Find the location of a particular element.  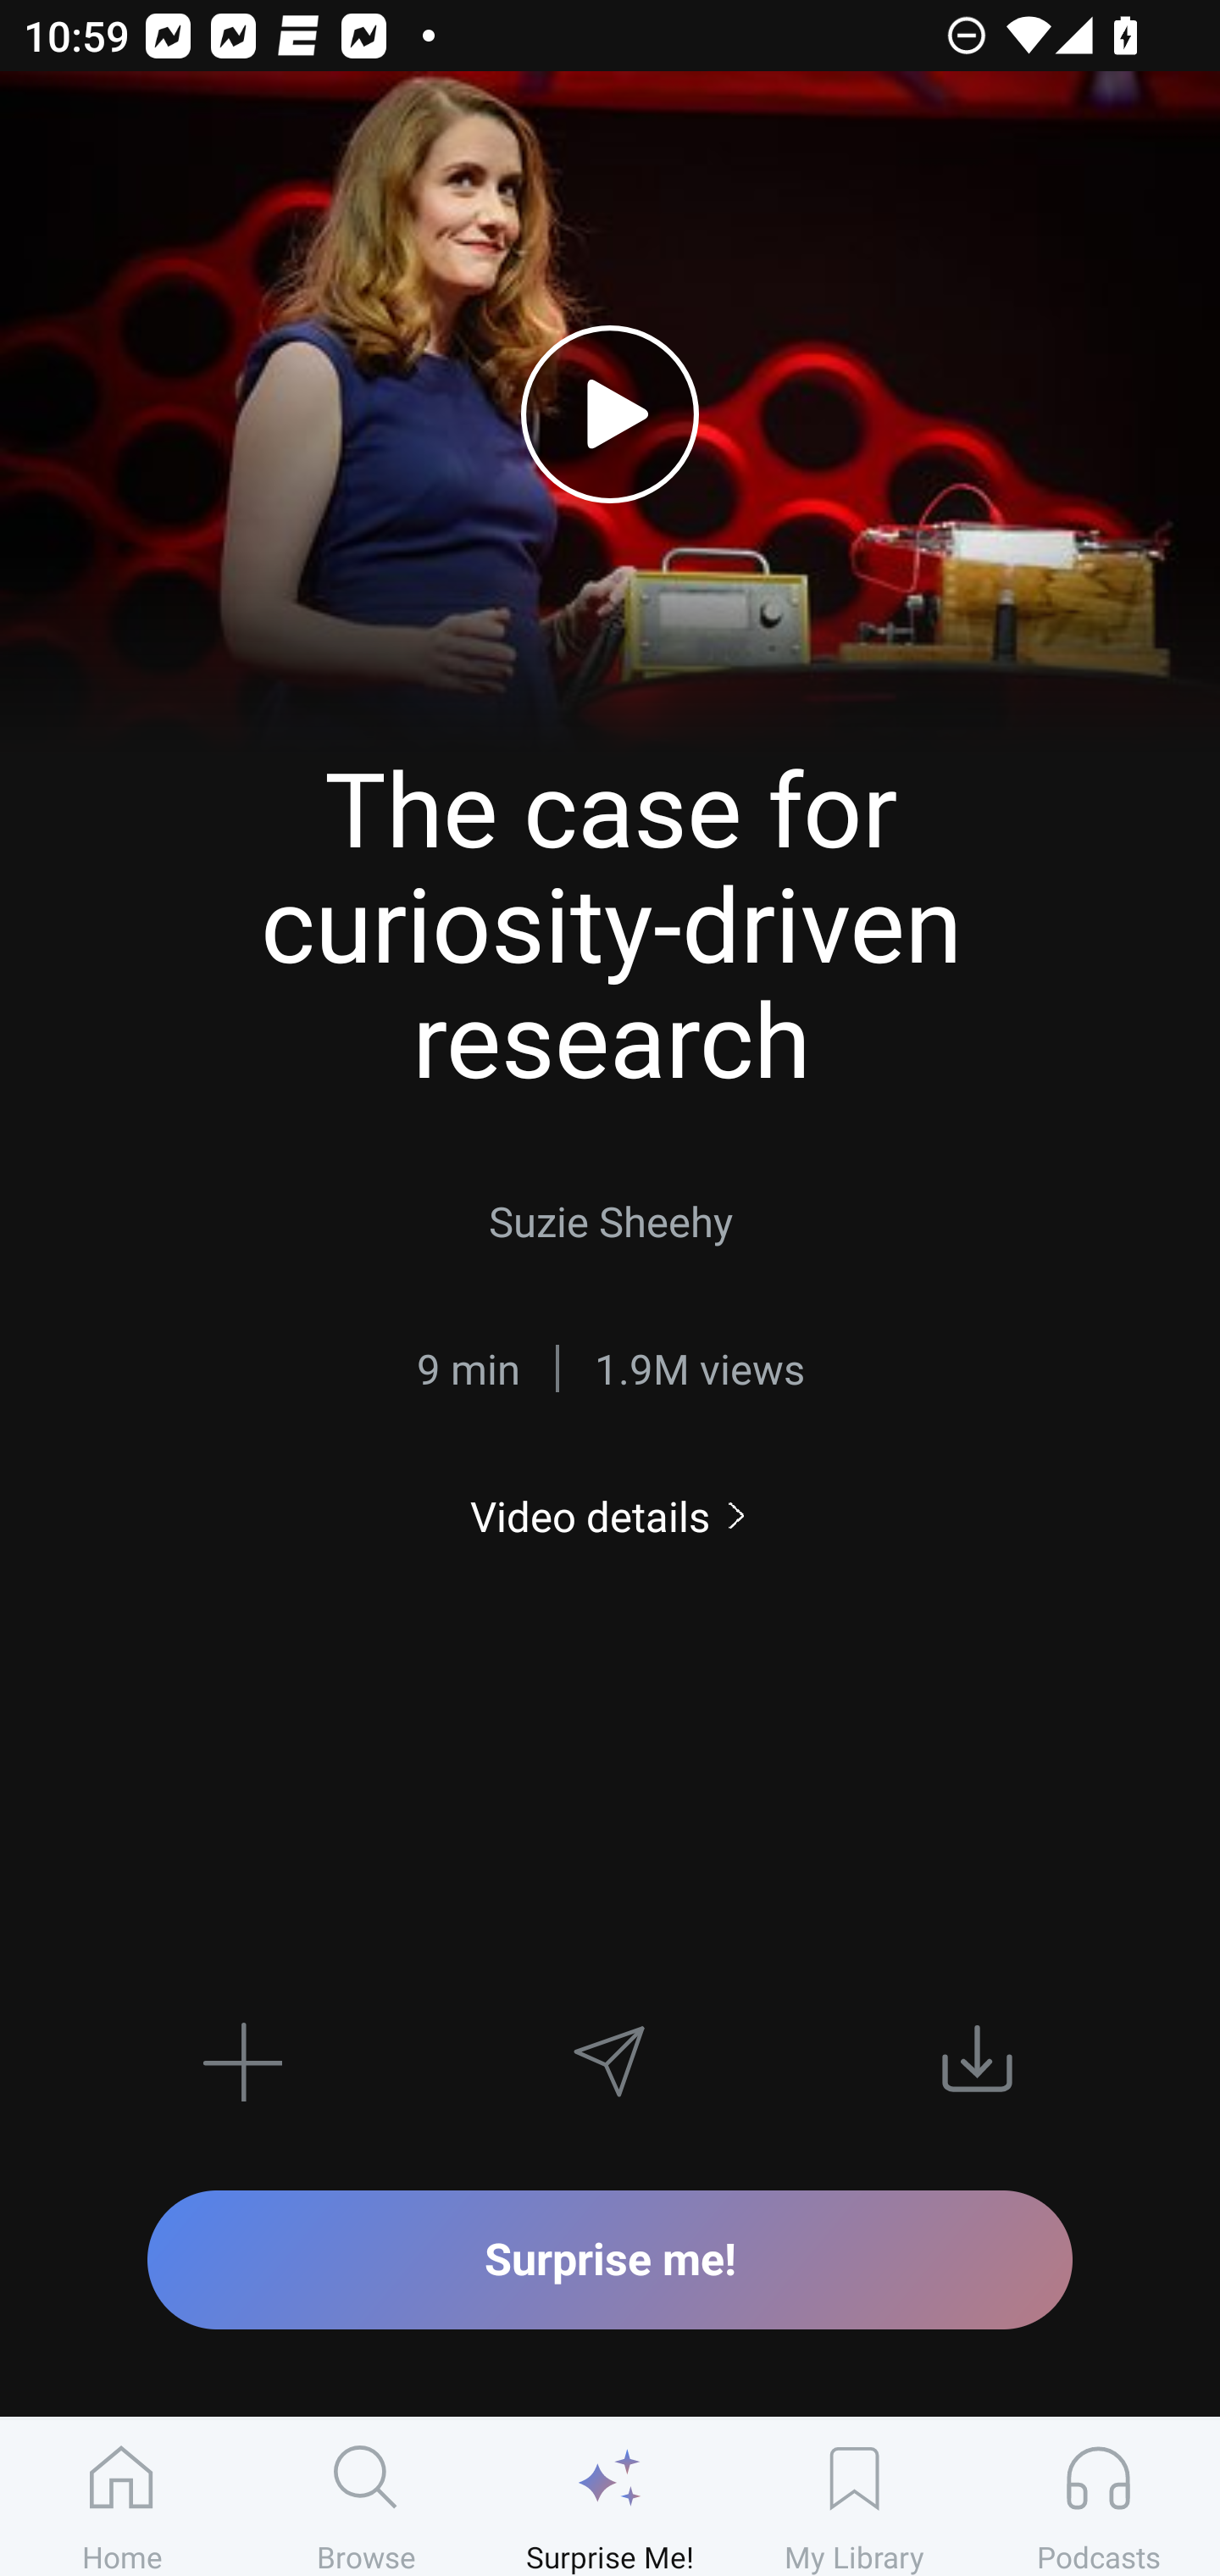

My Library is located at coordinates (854, 2497).